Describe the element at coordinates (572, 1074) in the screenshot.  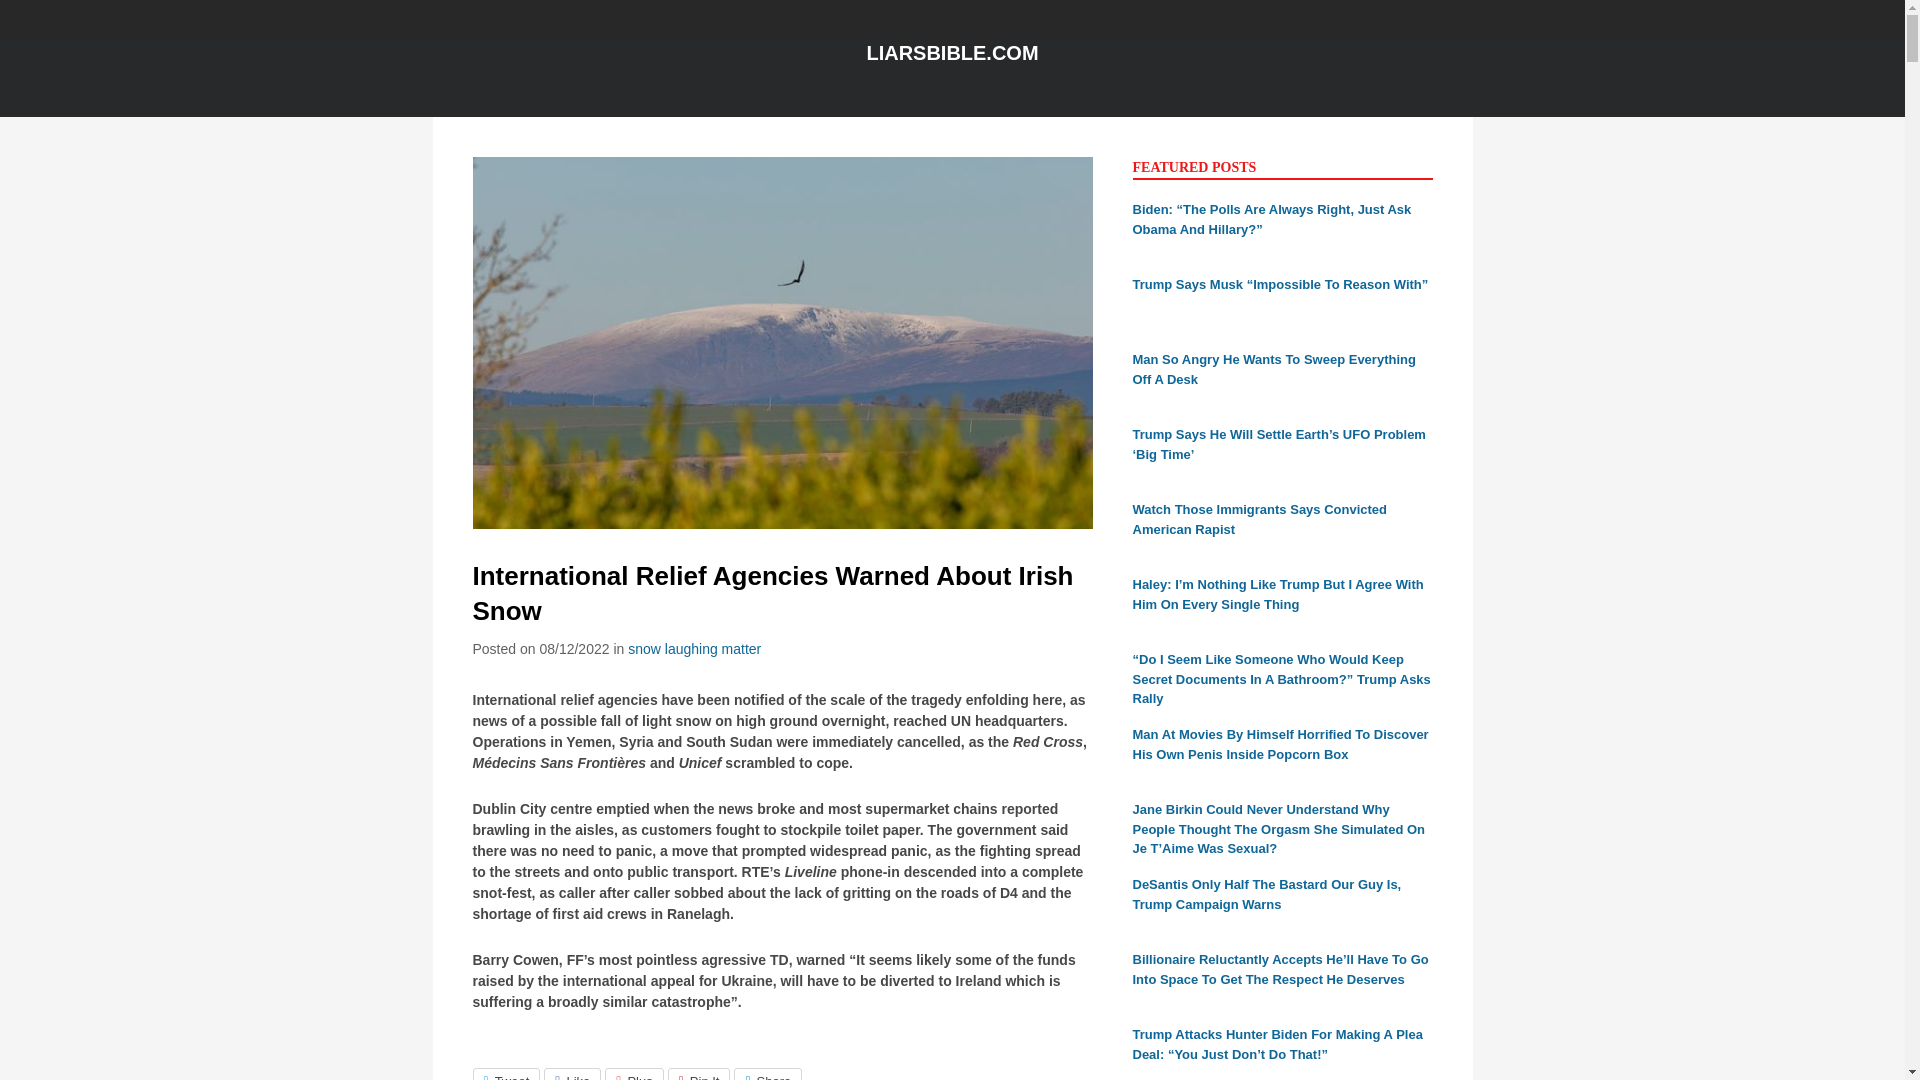
I see `Like` at that location.